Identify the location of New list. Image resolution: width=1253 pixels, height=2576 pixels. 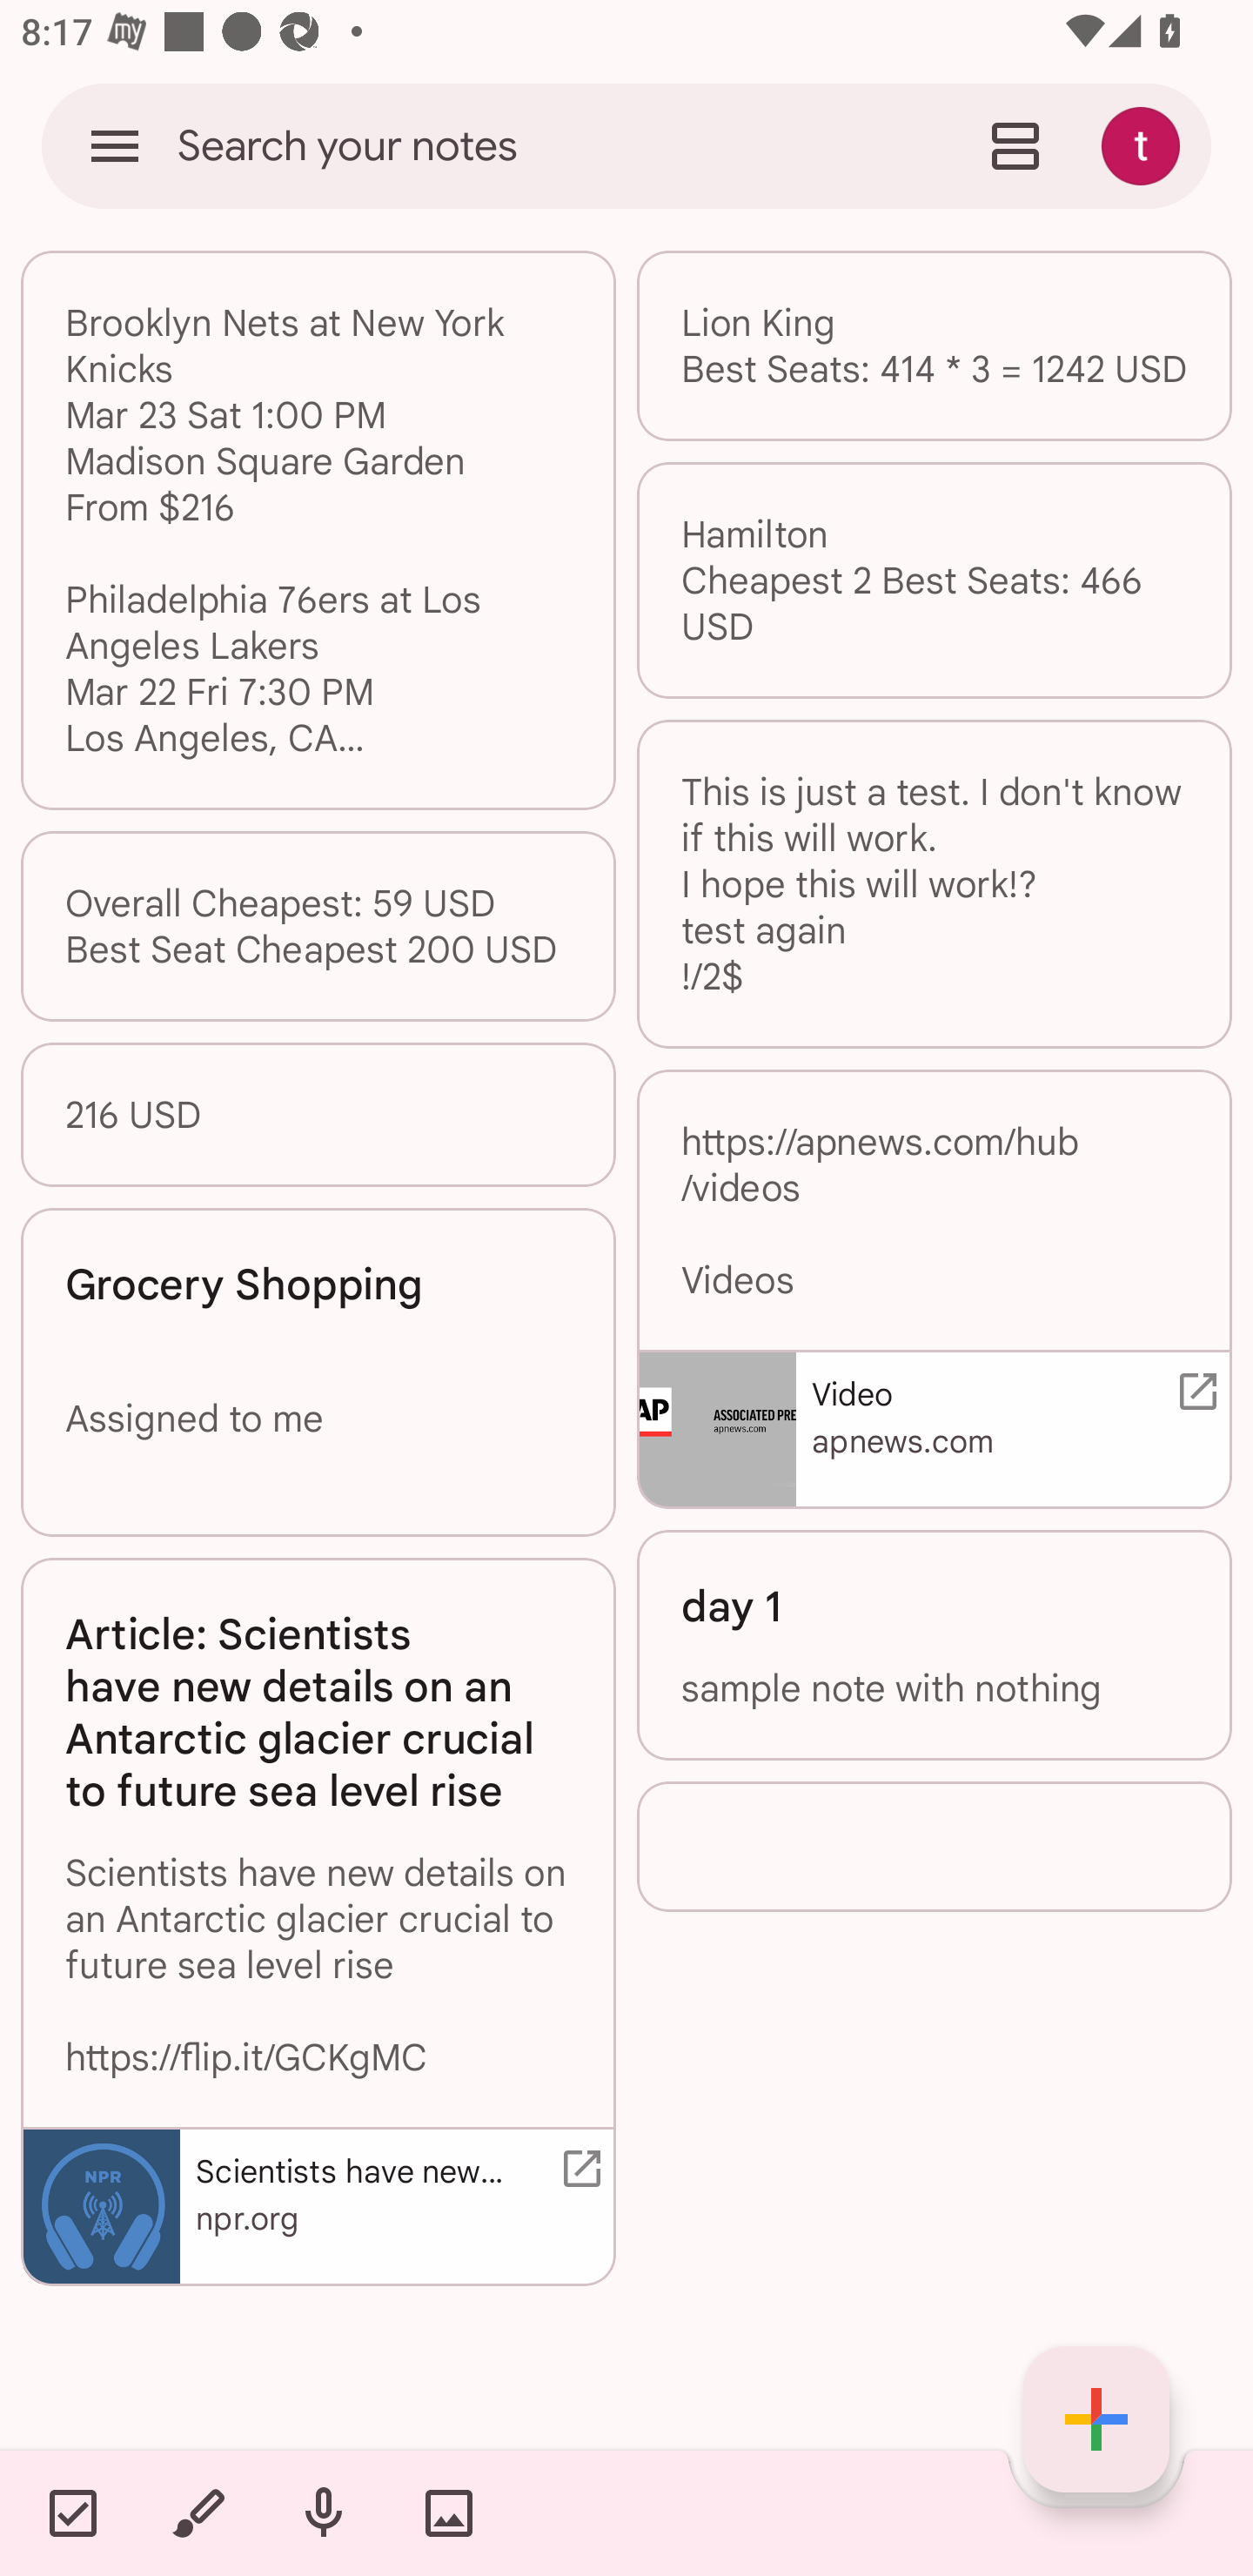
(72, 2512).